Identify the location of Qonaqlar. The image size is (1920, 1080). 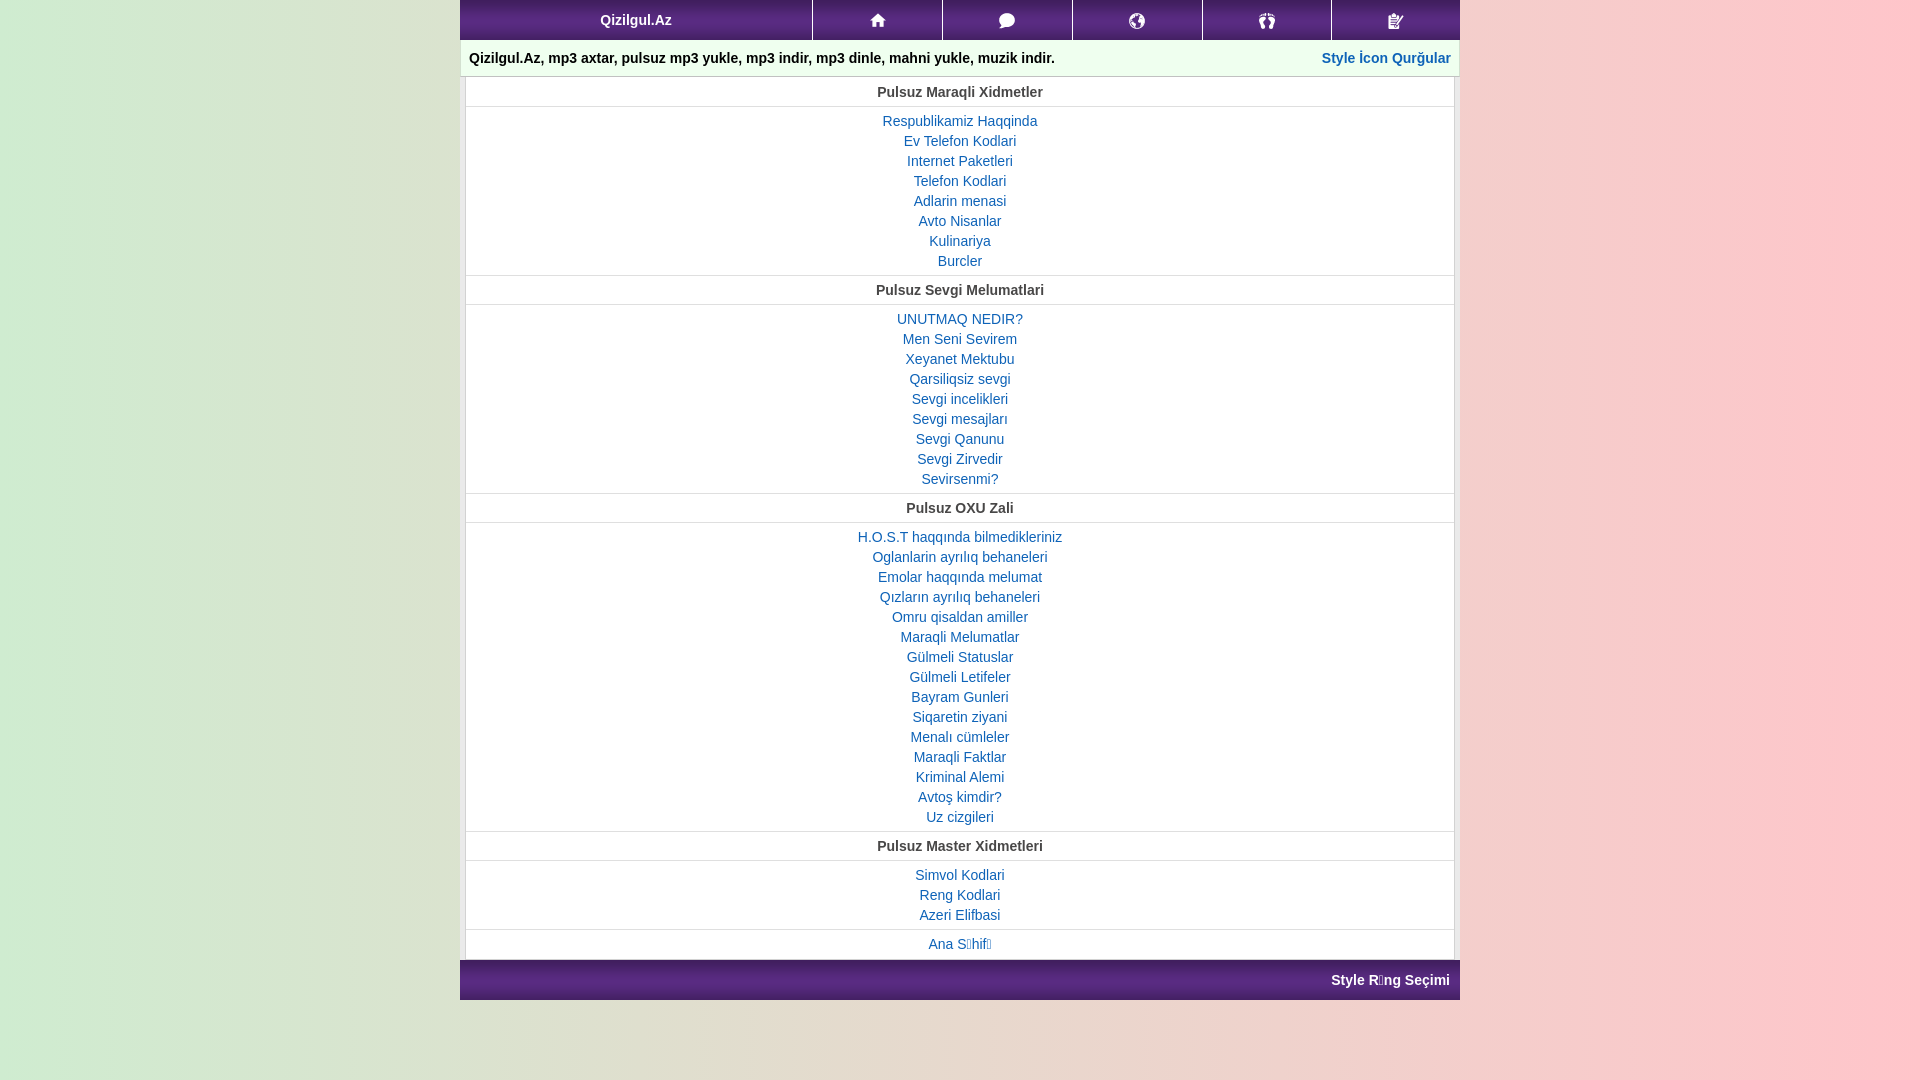
(1268, 20).